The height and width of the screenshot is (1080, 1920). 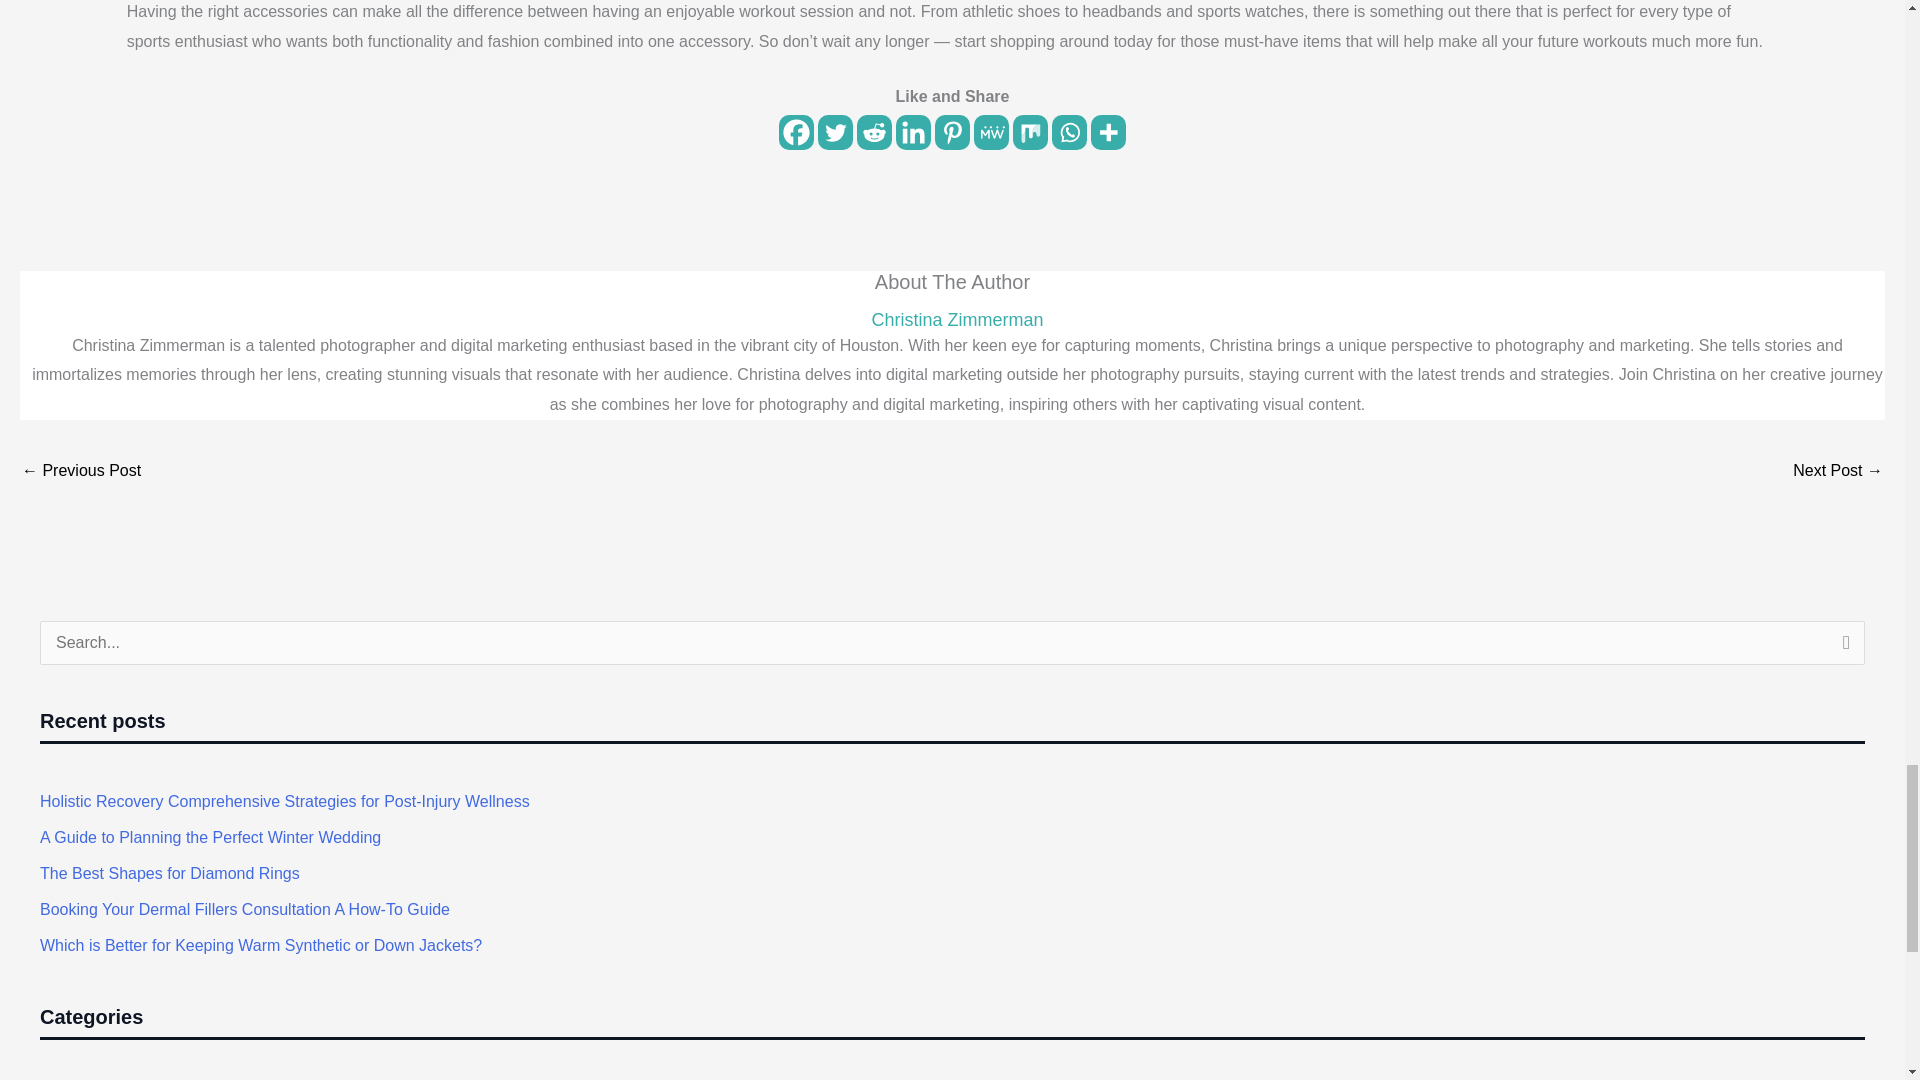 I want to click on Booking Your Dermal Fillers Consultation A How-To Guide, so click(x=244, y=909).